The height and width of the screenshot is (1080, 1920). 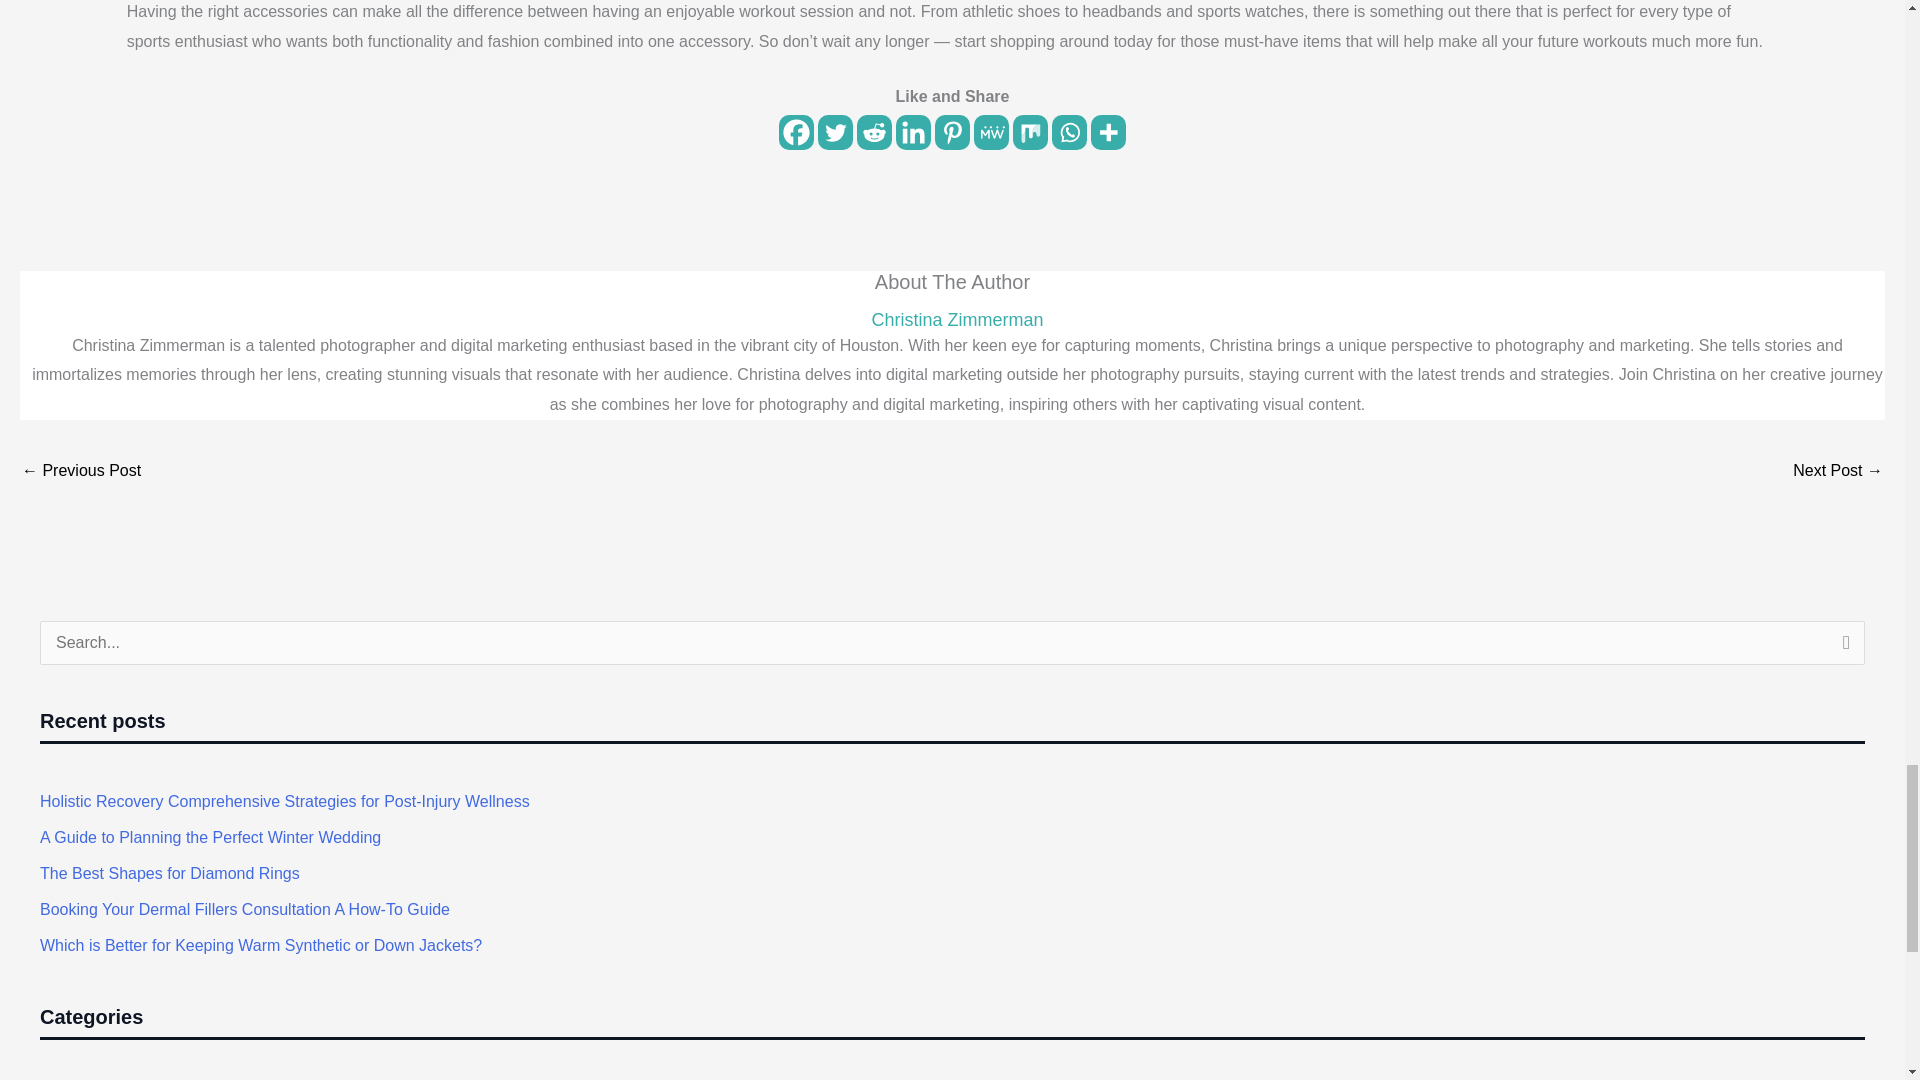 I want to click on Booking Your Dermal Fillers Consultation A How-To Guide, so click(x=244, y=909).